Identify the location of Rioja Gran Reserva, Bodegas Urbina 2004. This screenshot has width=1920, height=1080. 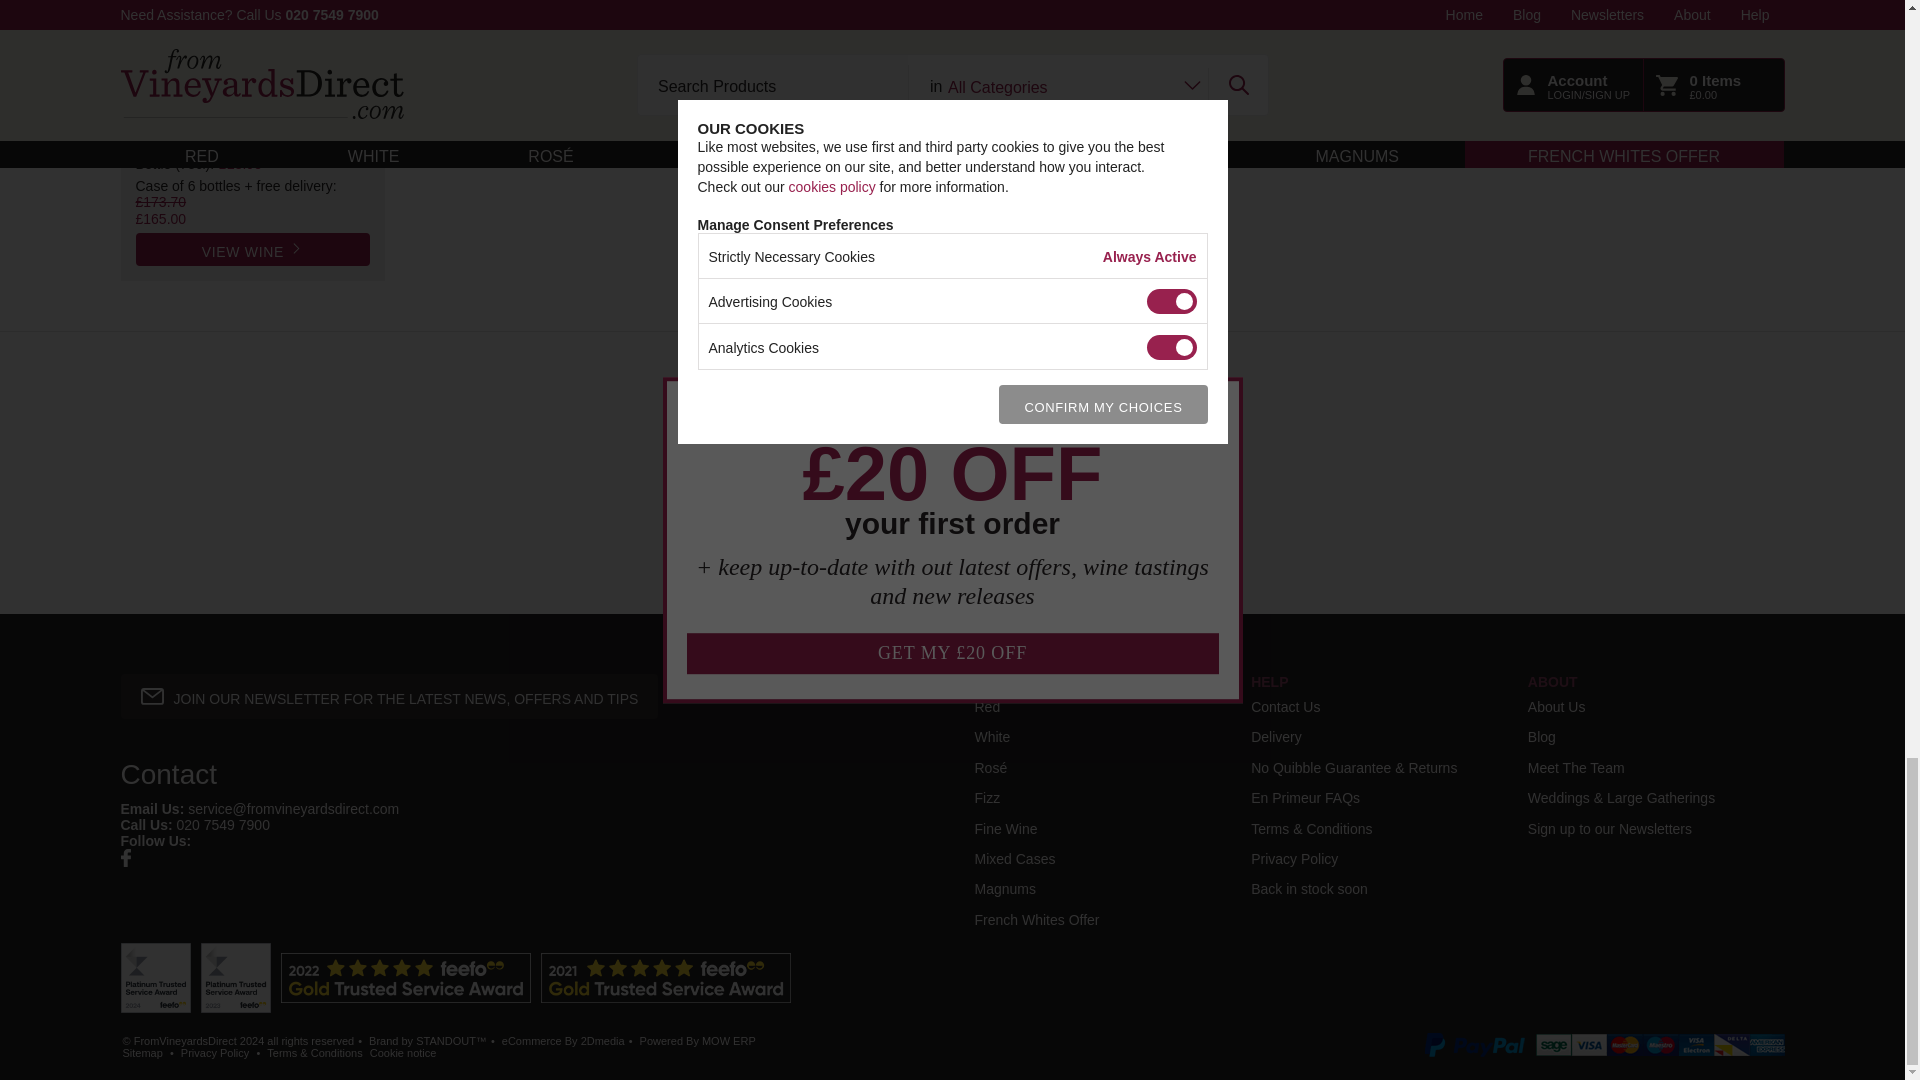
(253, 119).